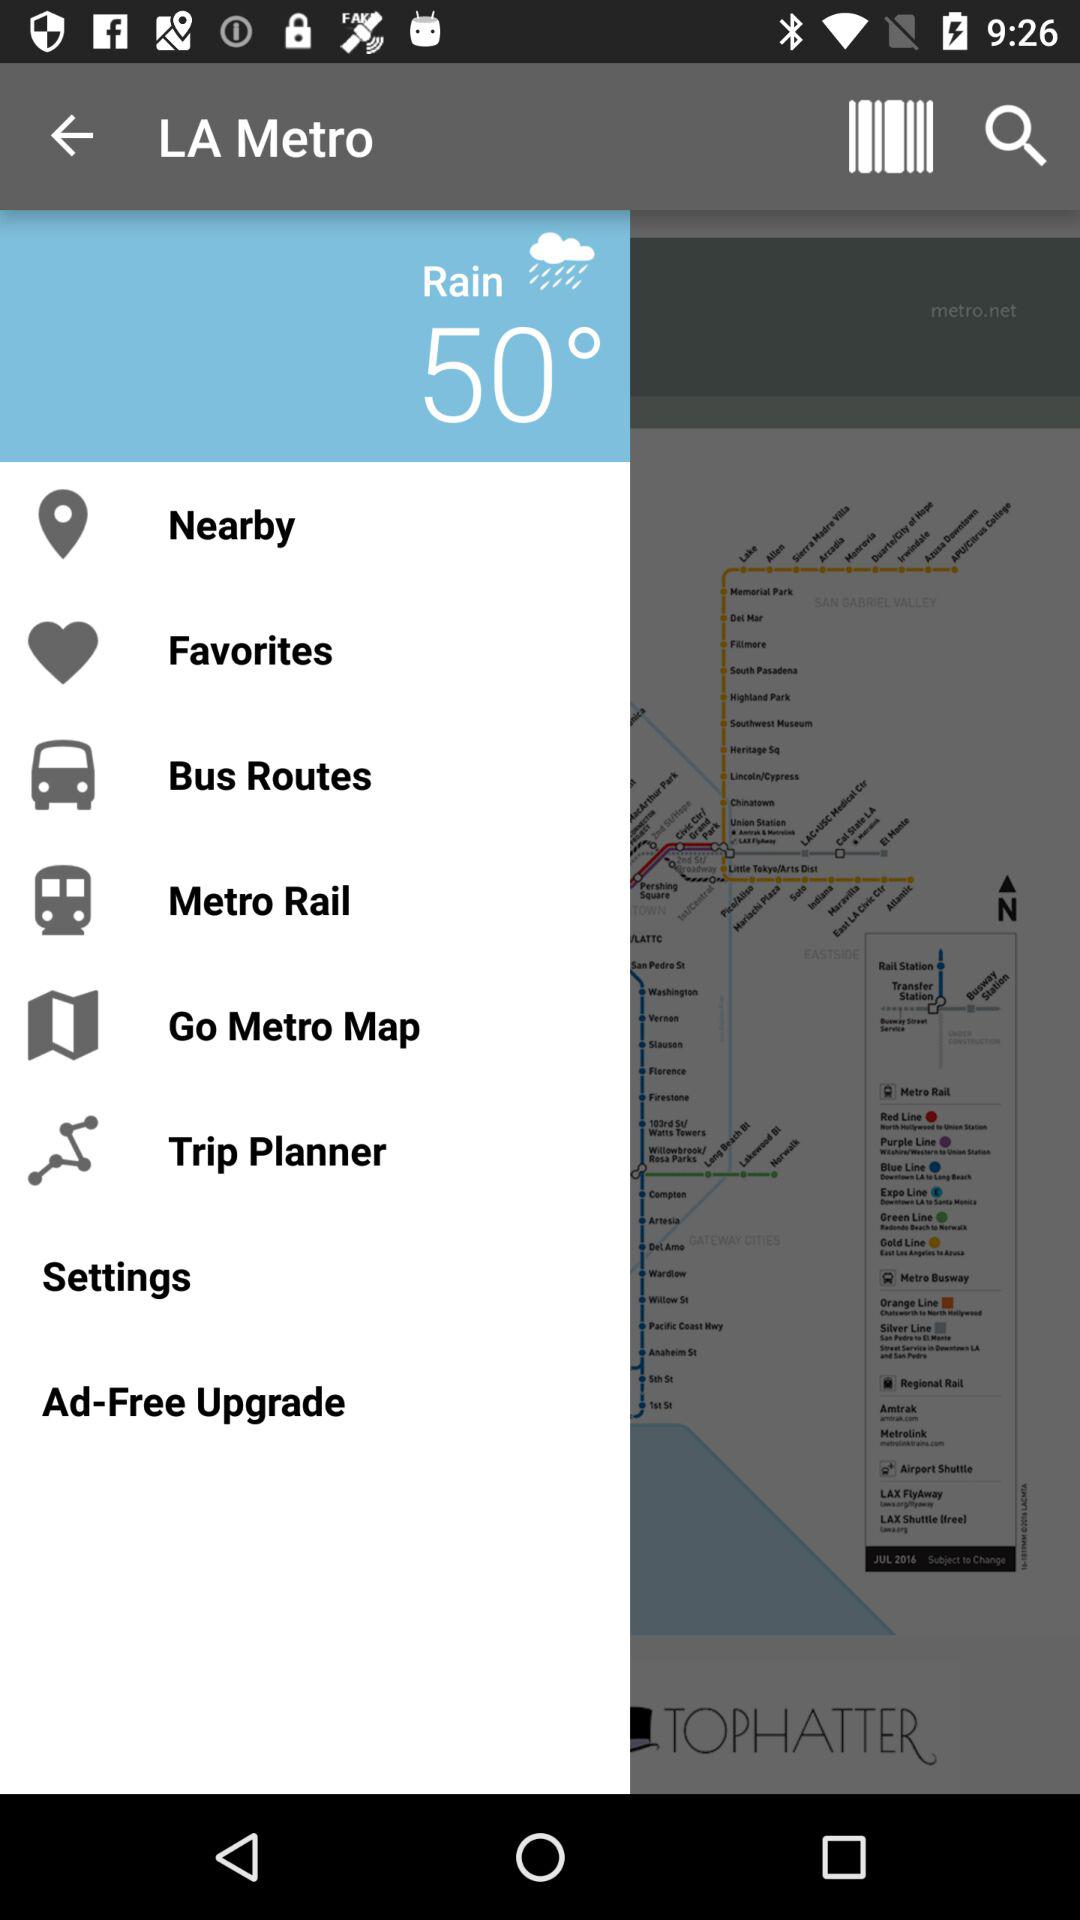 This screenshot has width=1080, height=1920. I want to click on press item above the settings item, so click(378, 1150).